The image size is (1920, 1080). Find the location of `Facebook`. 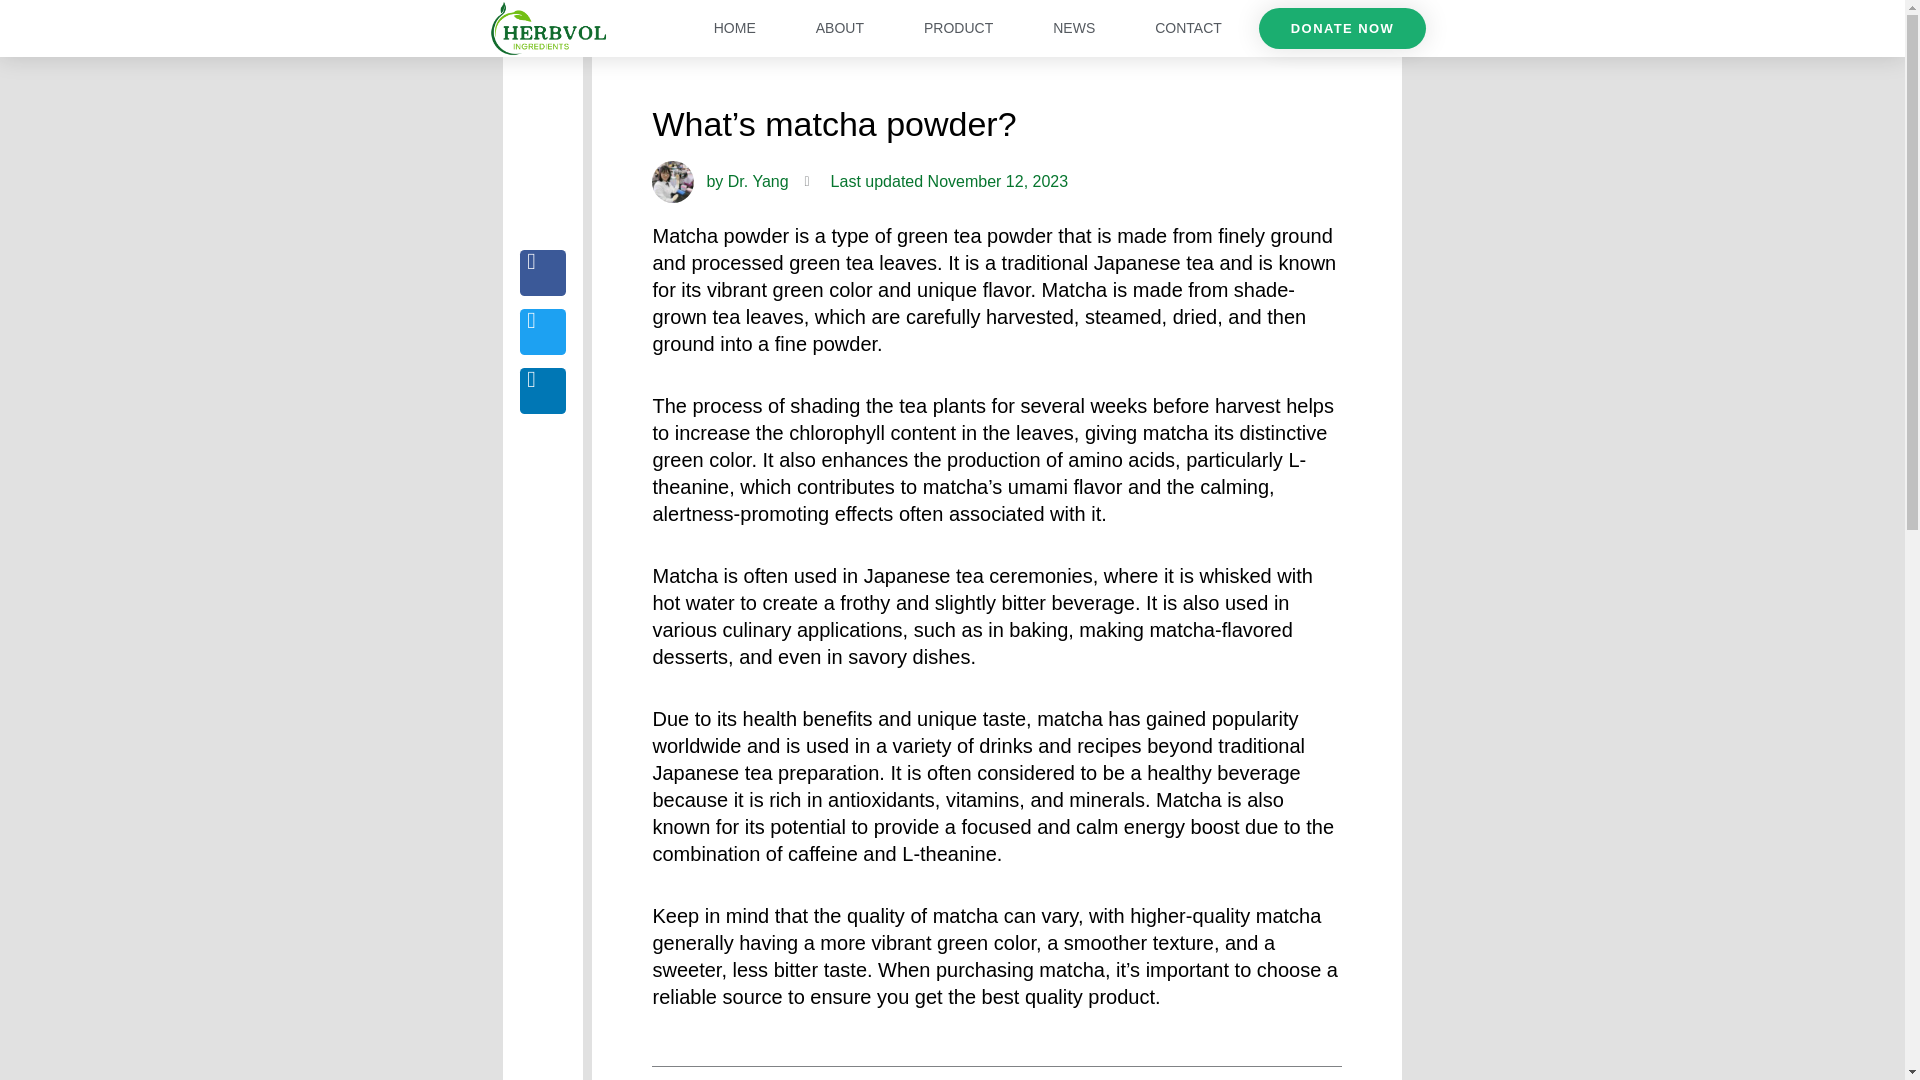

Facebook is located at coordinates (543, 272).